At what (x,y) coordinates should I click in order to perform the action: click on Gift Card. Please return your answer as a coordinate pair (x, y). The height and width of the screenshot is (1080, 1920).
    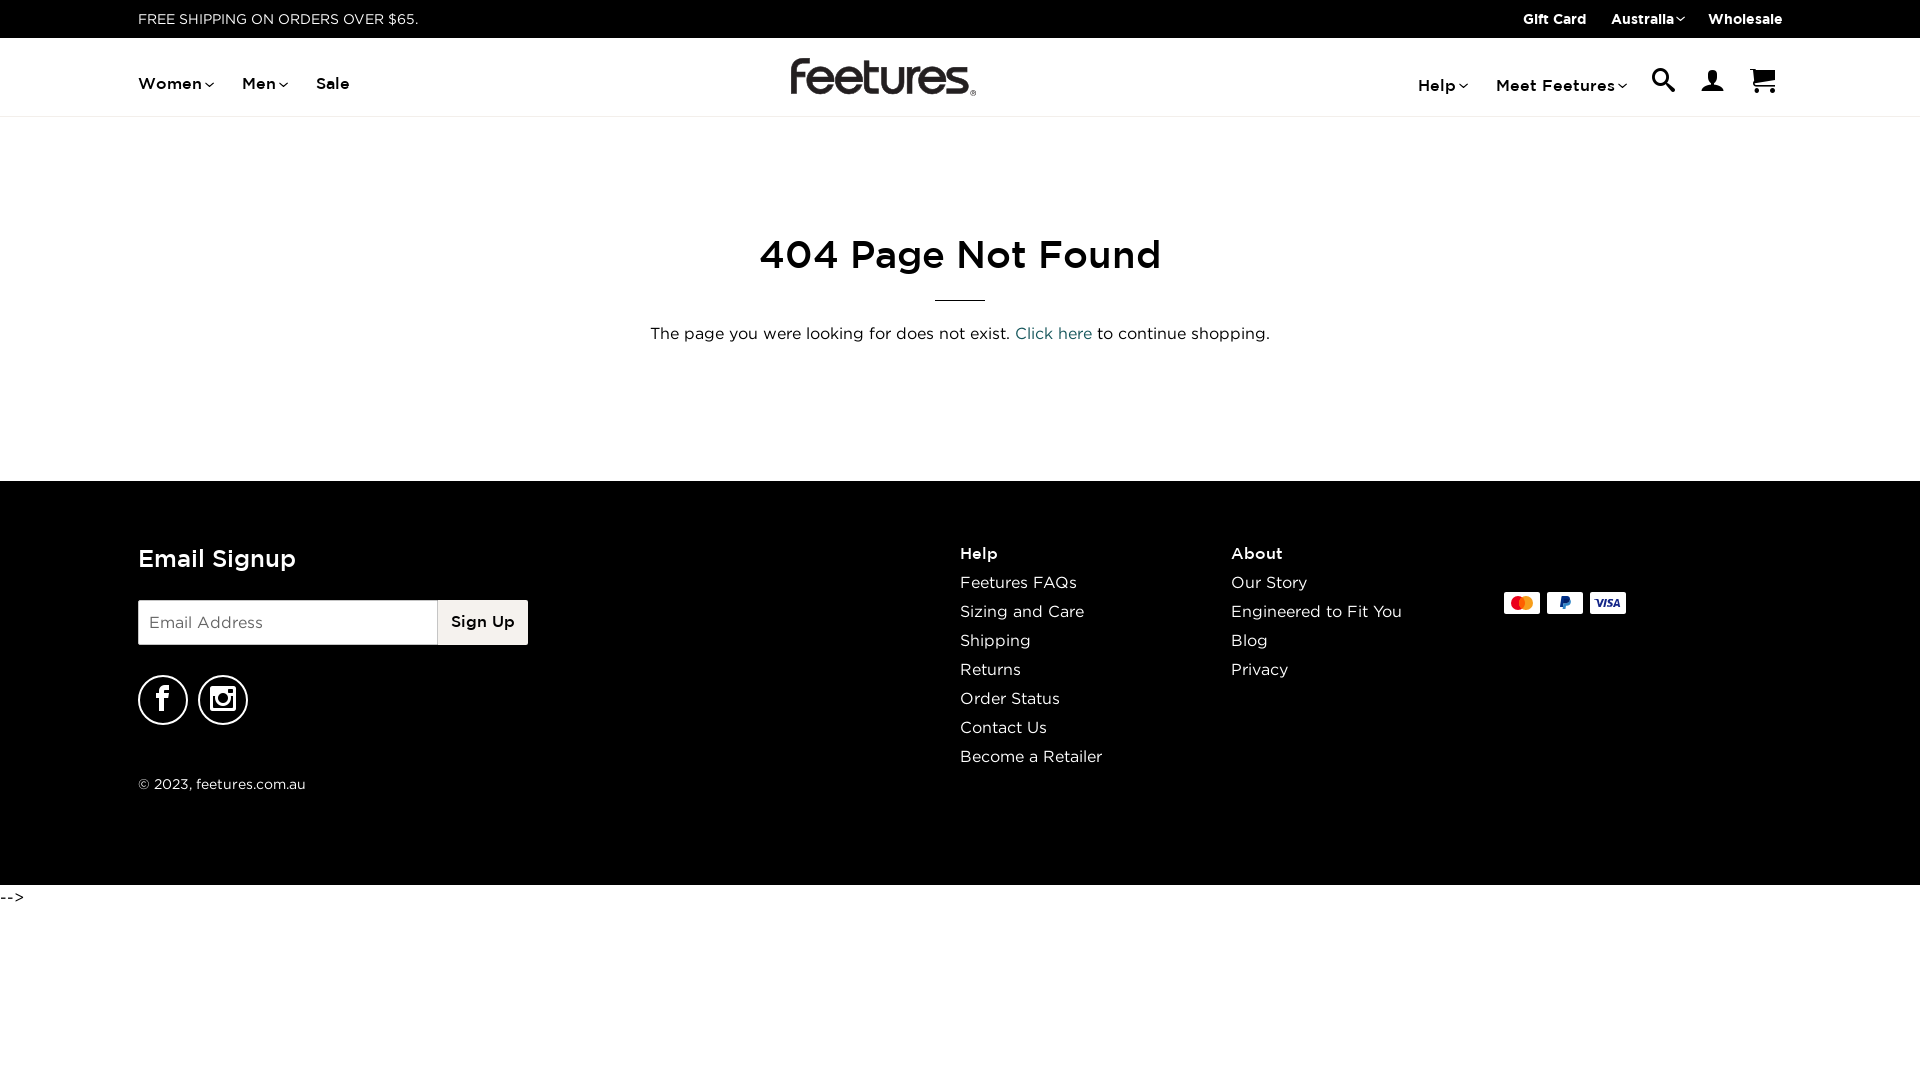
    Looking at the image, I should click on (1554, 18).